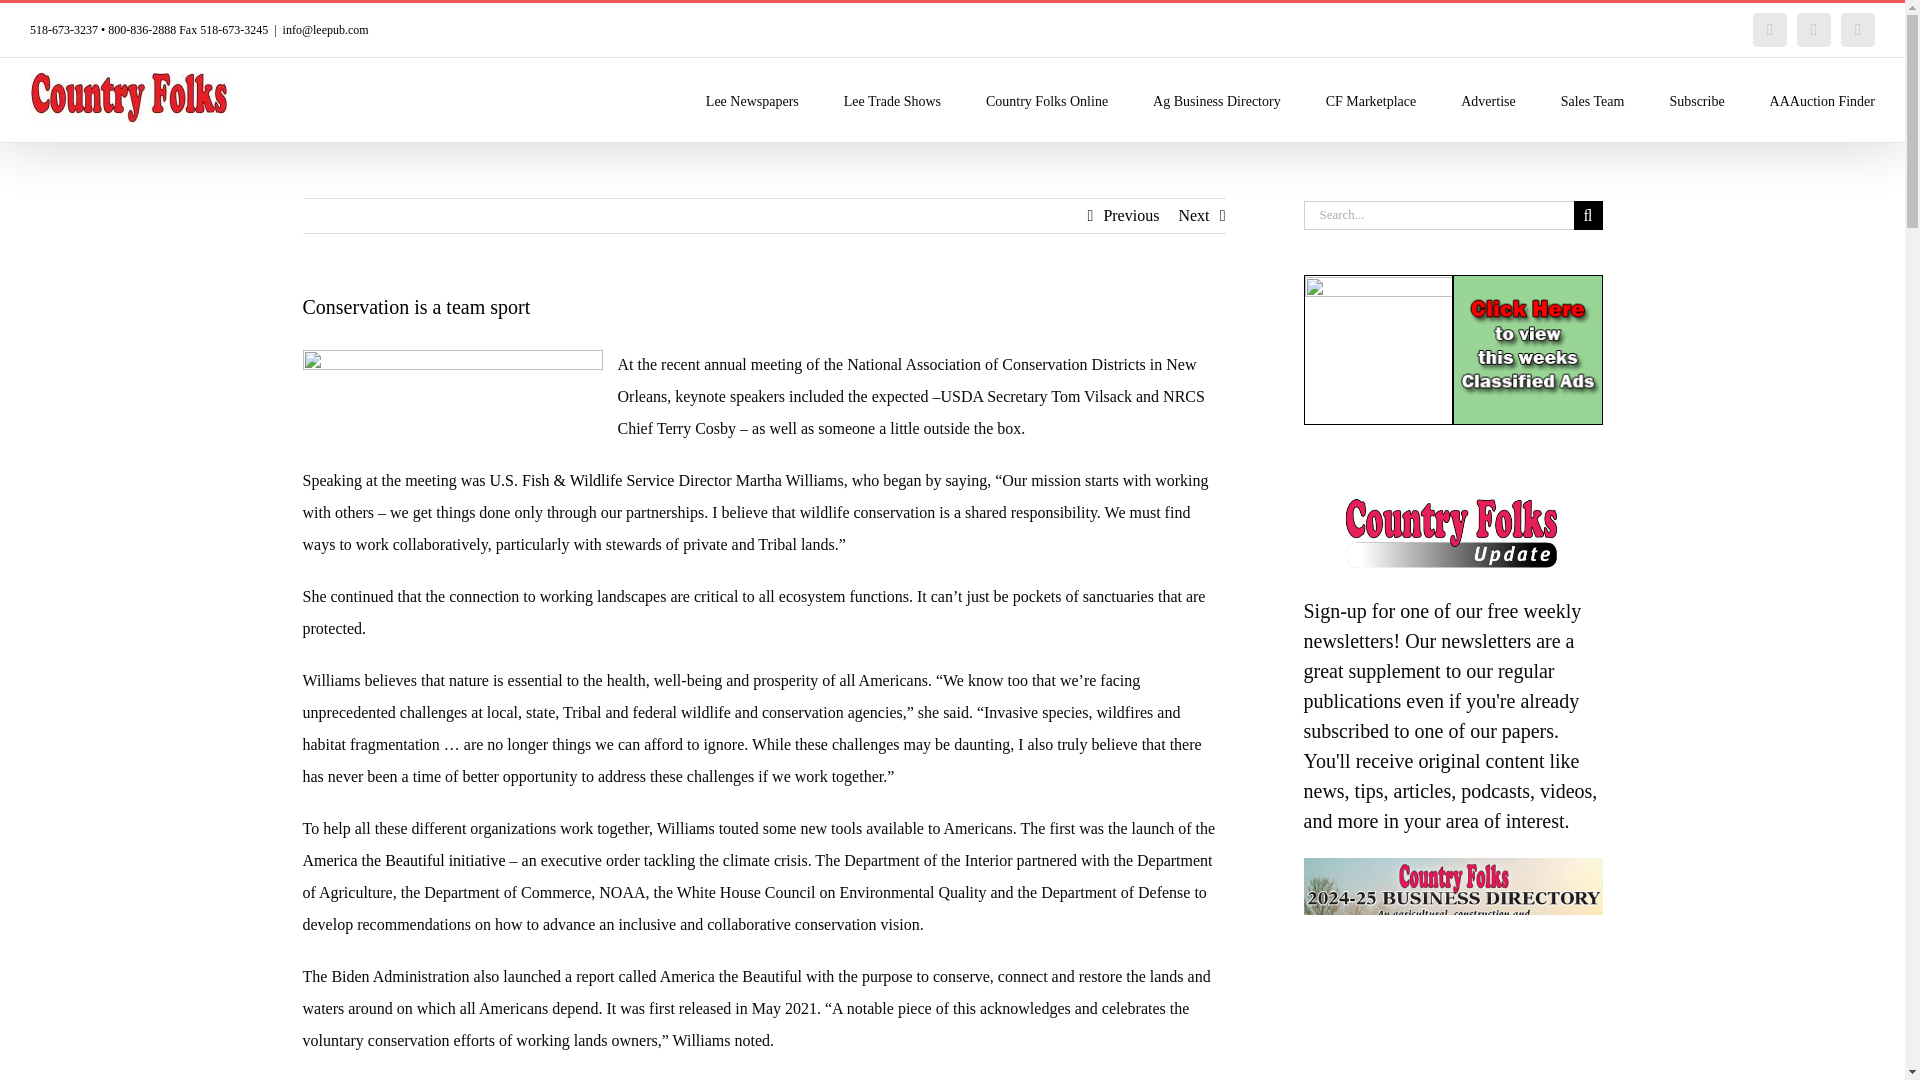 This screenshot has width=1920, height=1080. I want to click on Ag Business Directory, so click(1216, 100).